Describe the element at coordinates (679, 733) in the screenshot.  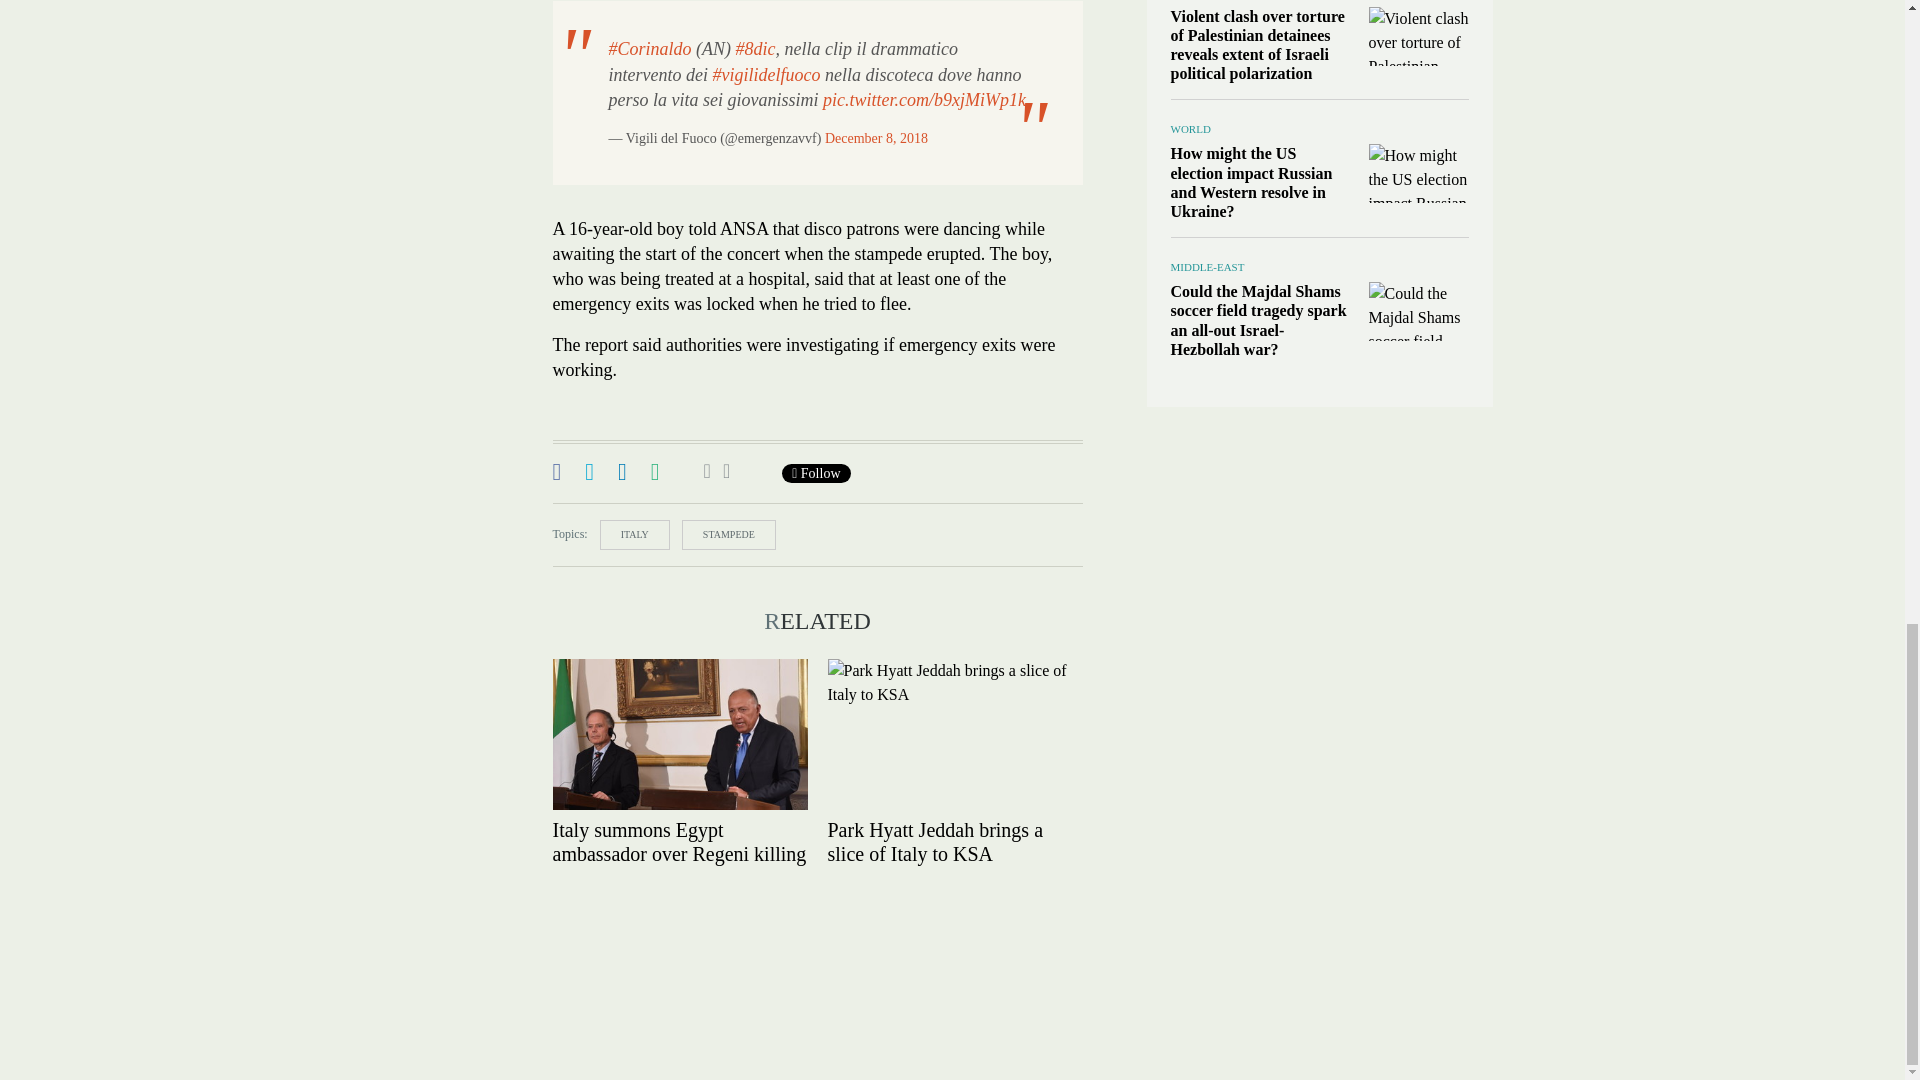
I see `Italy summons Egypt ambassador over Regeni killing` at that location.